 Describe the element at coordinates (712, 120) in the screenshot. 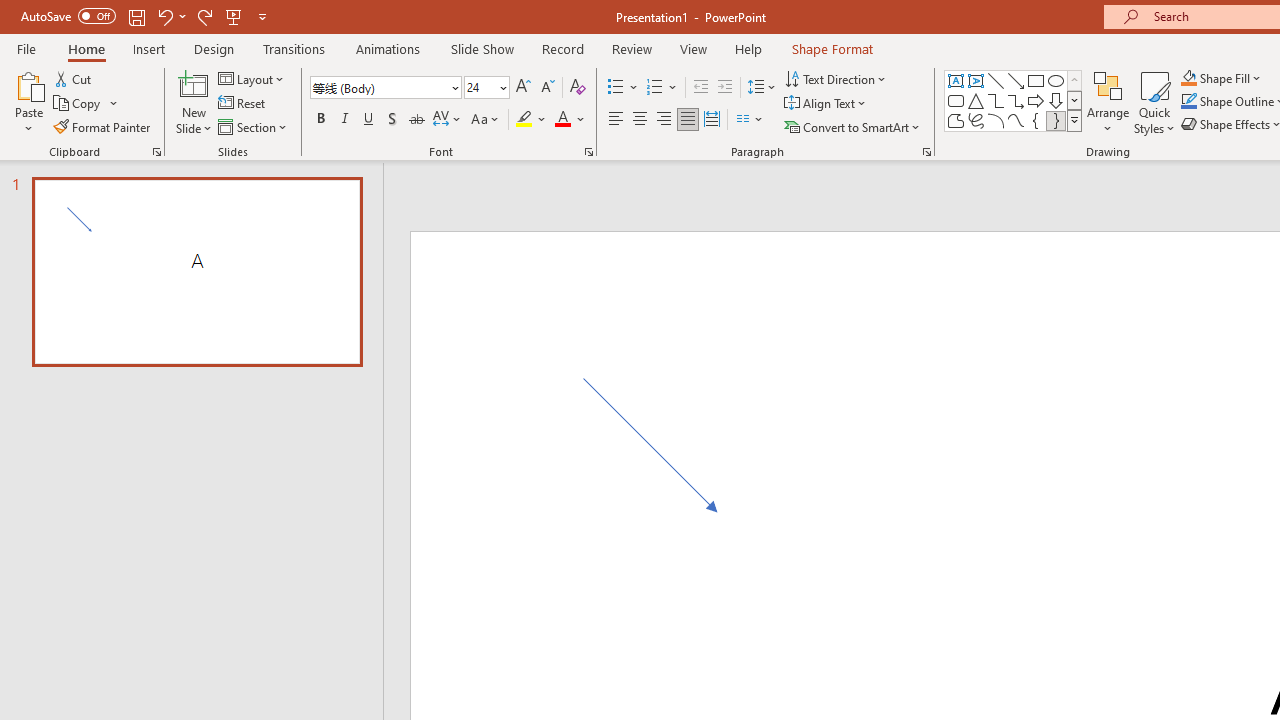

I see `Distributed` at that location.